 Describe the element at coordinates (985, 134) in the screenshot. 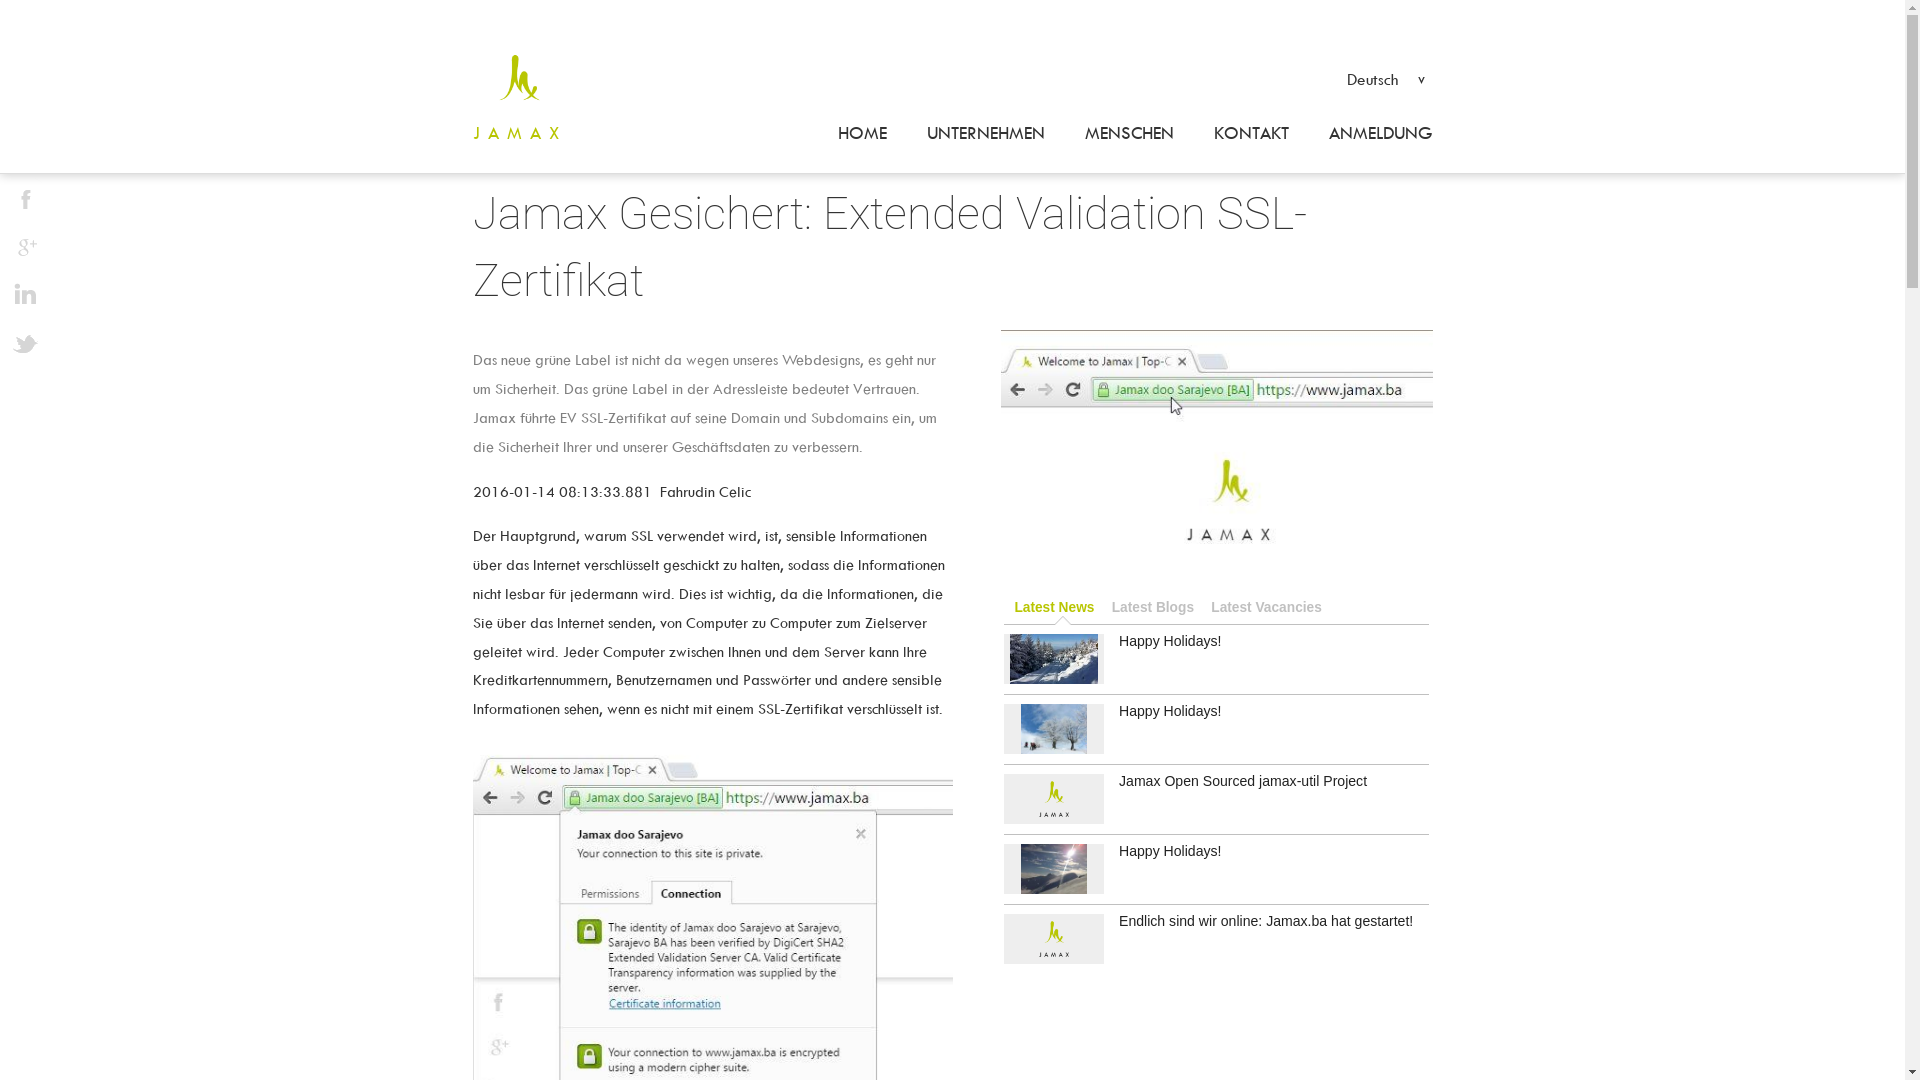

I see `UNTERNEHMEN` at that location.